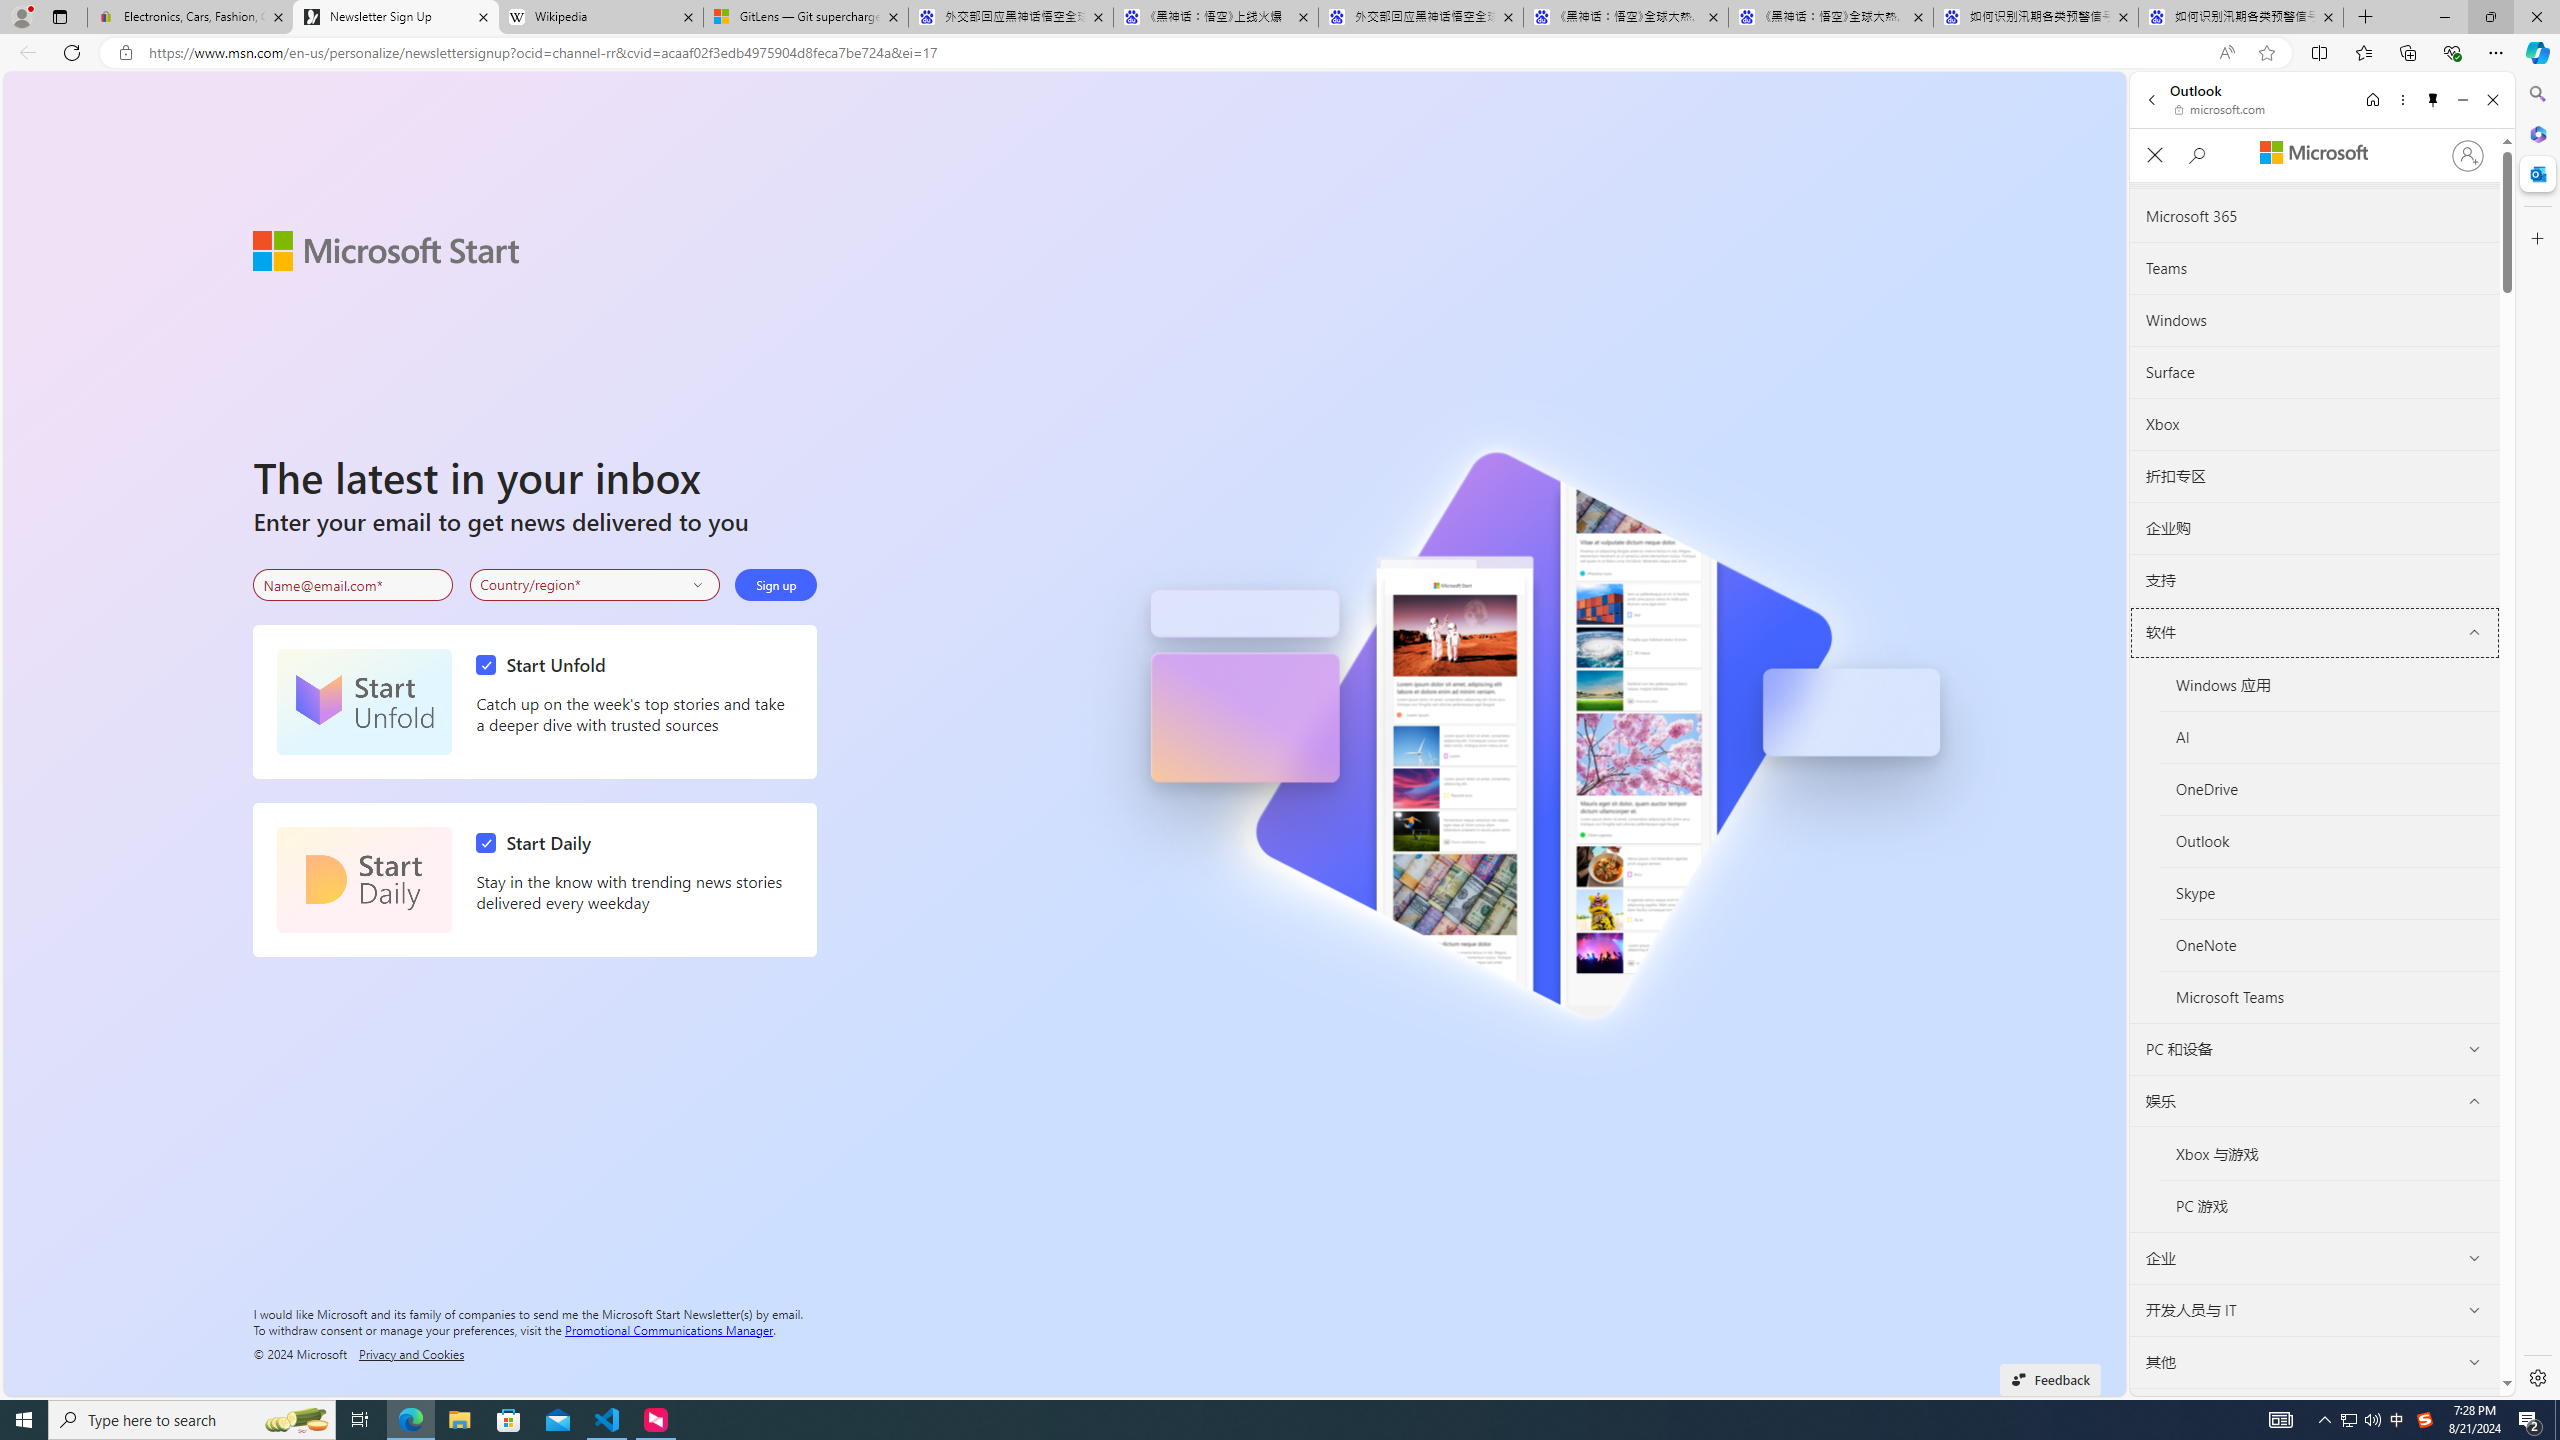 The image size is (2560, 1440). Describe the element at coordinates (2329, 998) in the screenshot. I see `Microsoft Teams` at that location.